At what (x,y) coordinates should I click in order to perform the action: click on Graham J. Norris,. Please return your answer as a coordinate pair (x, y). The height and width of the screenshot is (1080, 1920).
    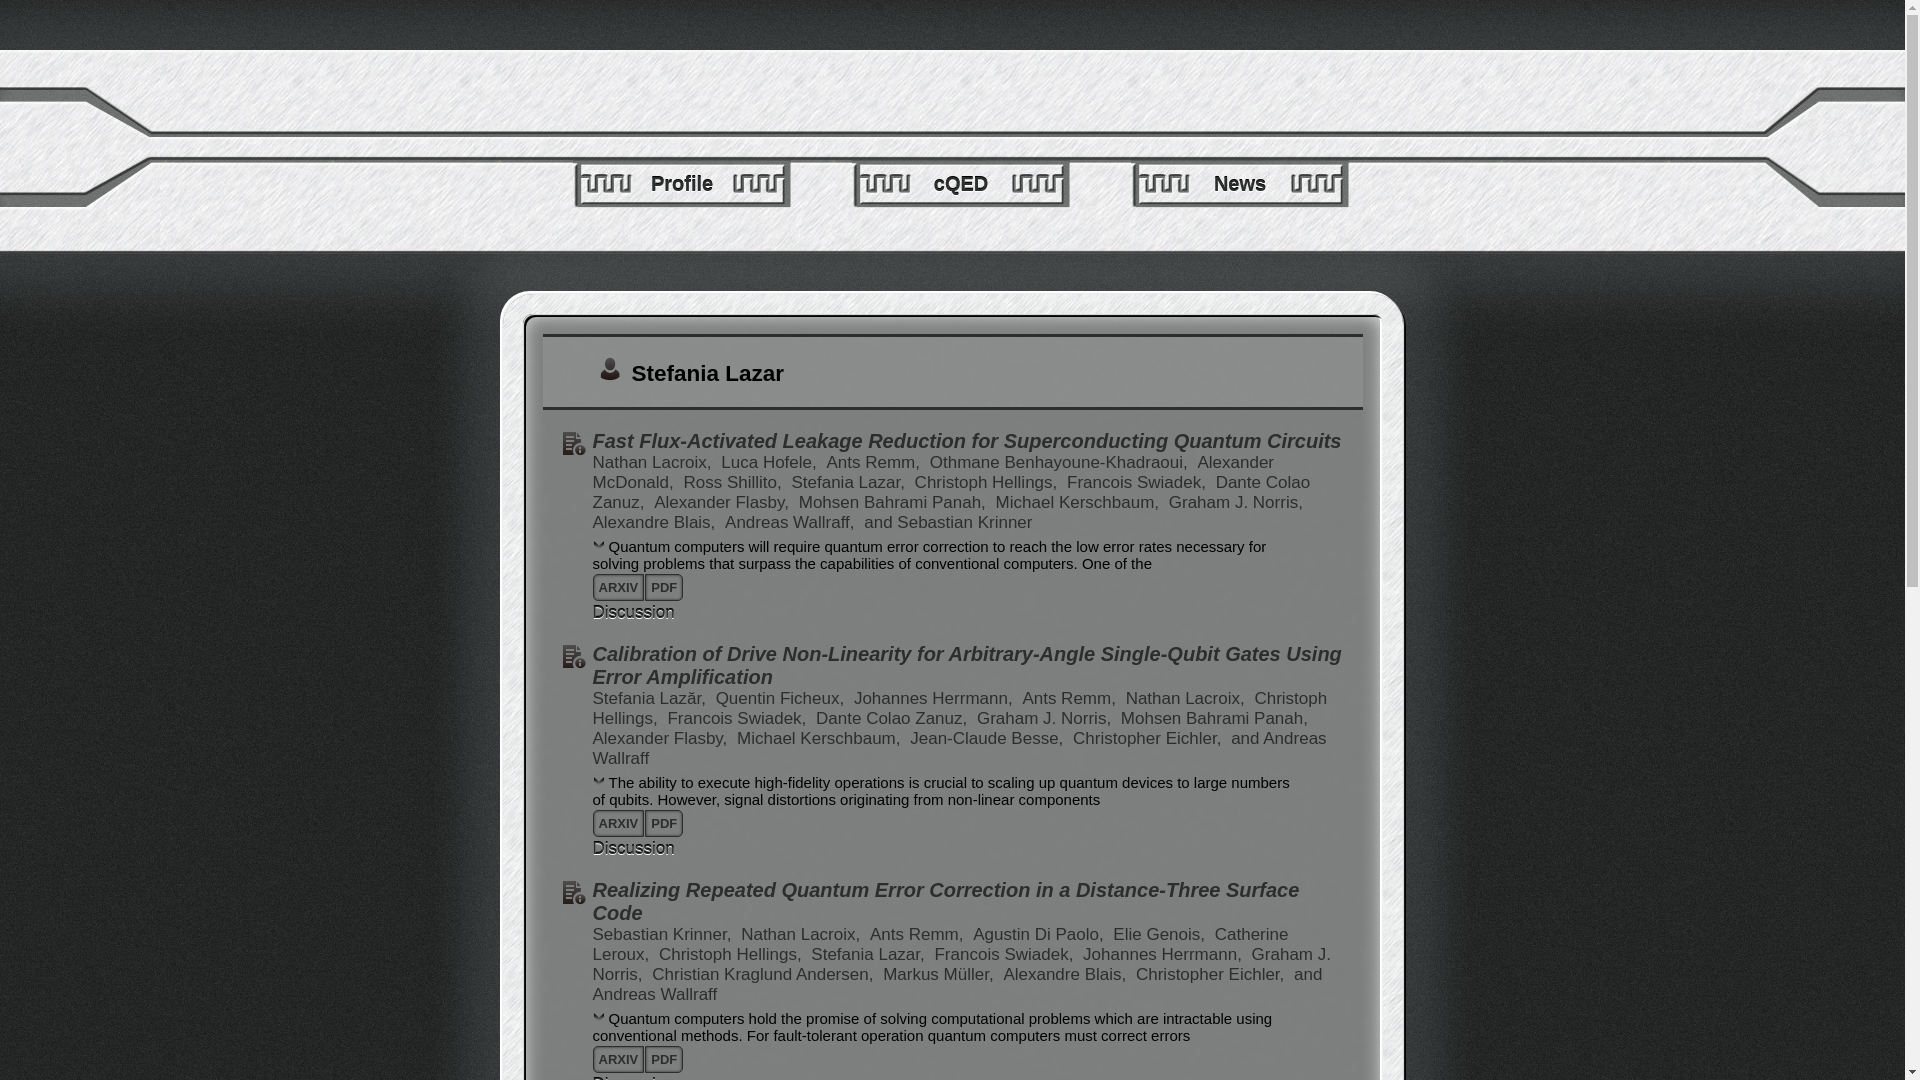
    Looking at the image, I should click on (1046, 718).